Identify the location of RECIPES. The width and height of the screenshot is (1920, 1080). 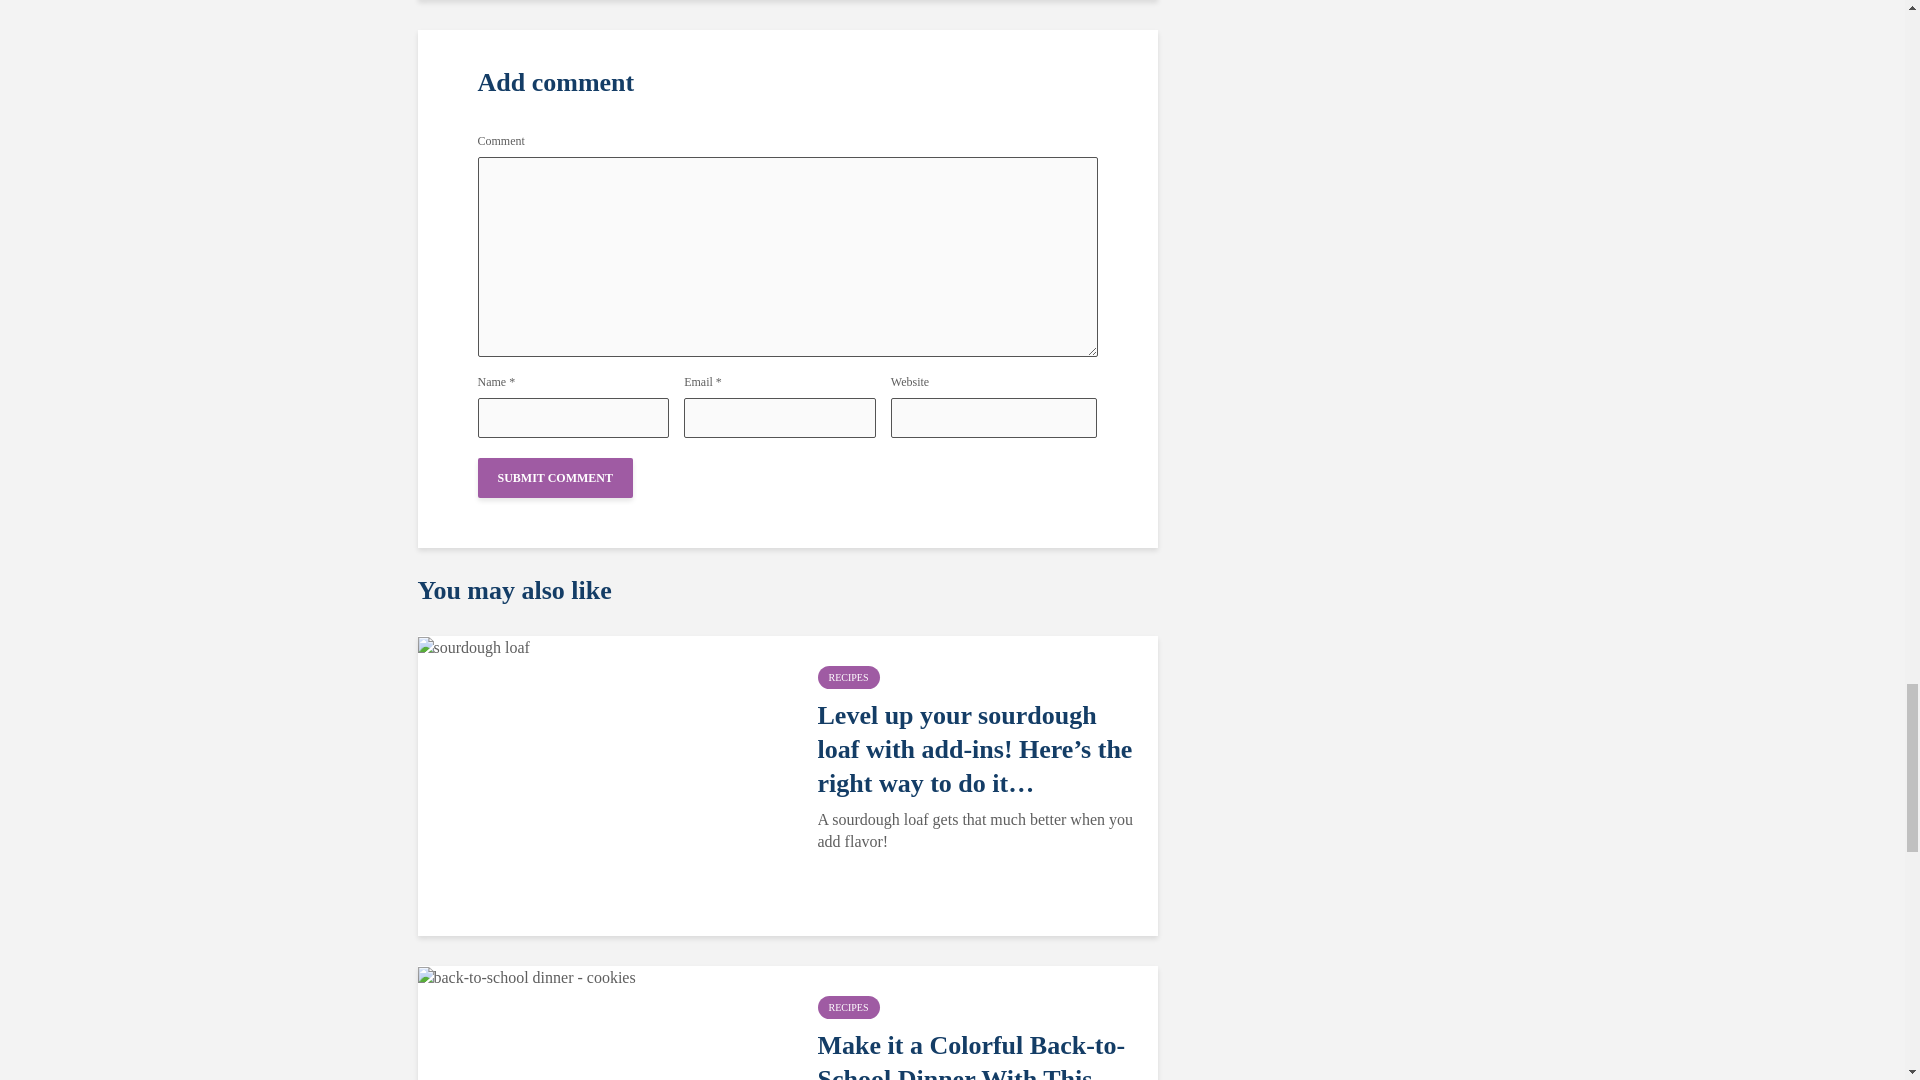
(848, 678).